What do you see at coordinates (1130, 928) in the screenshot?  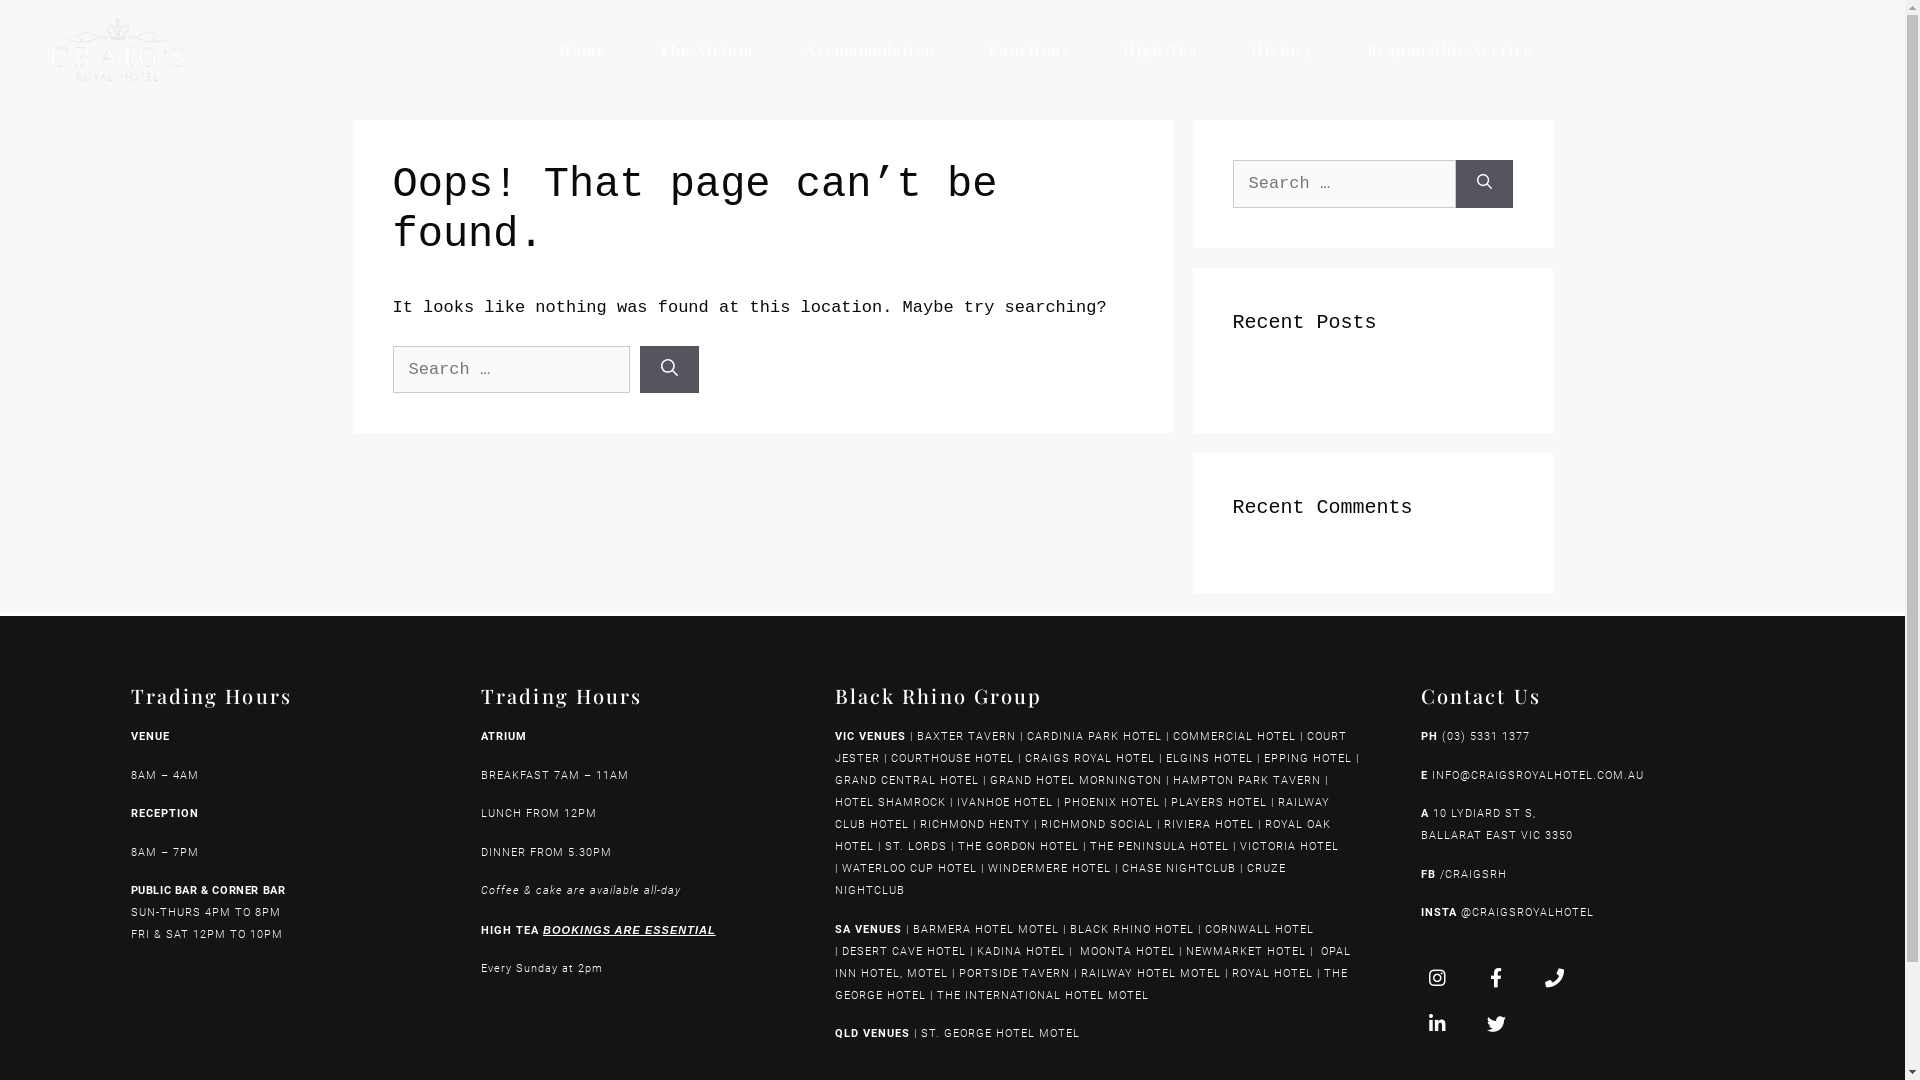 I see `BLACK RHINO HOTEL` at bounding box center [1130, 928].